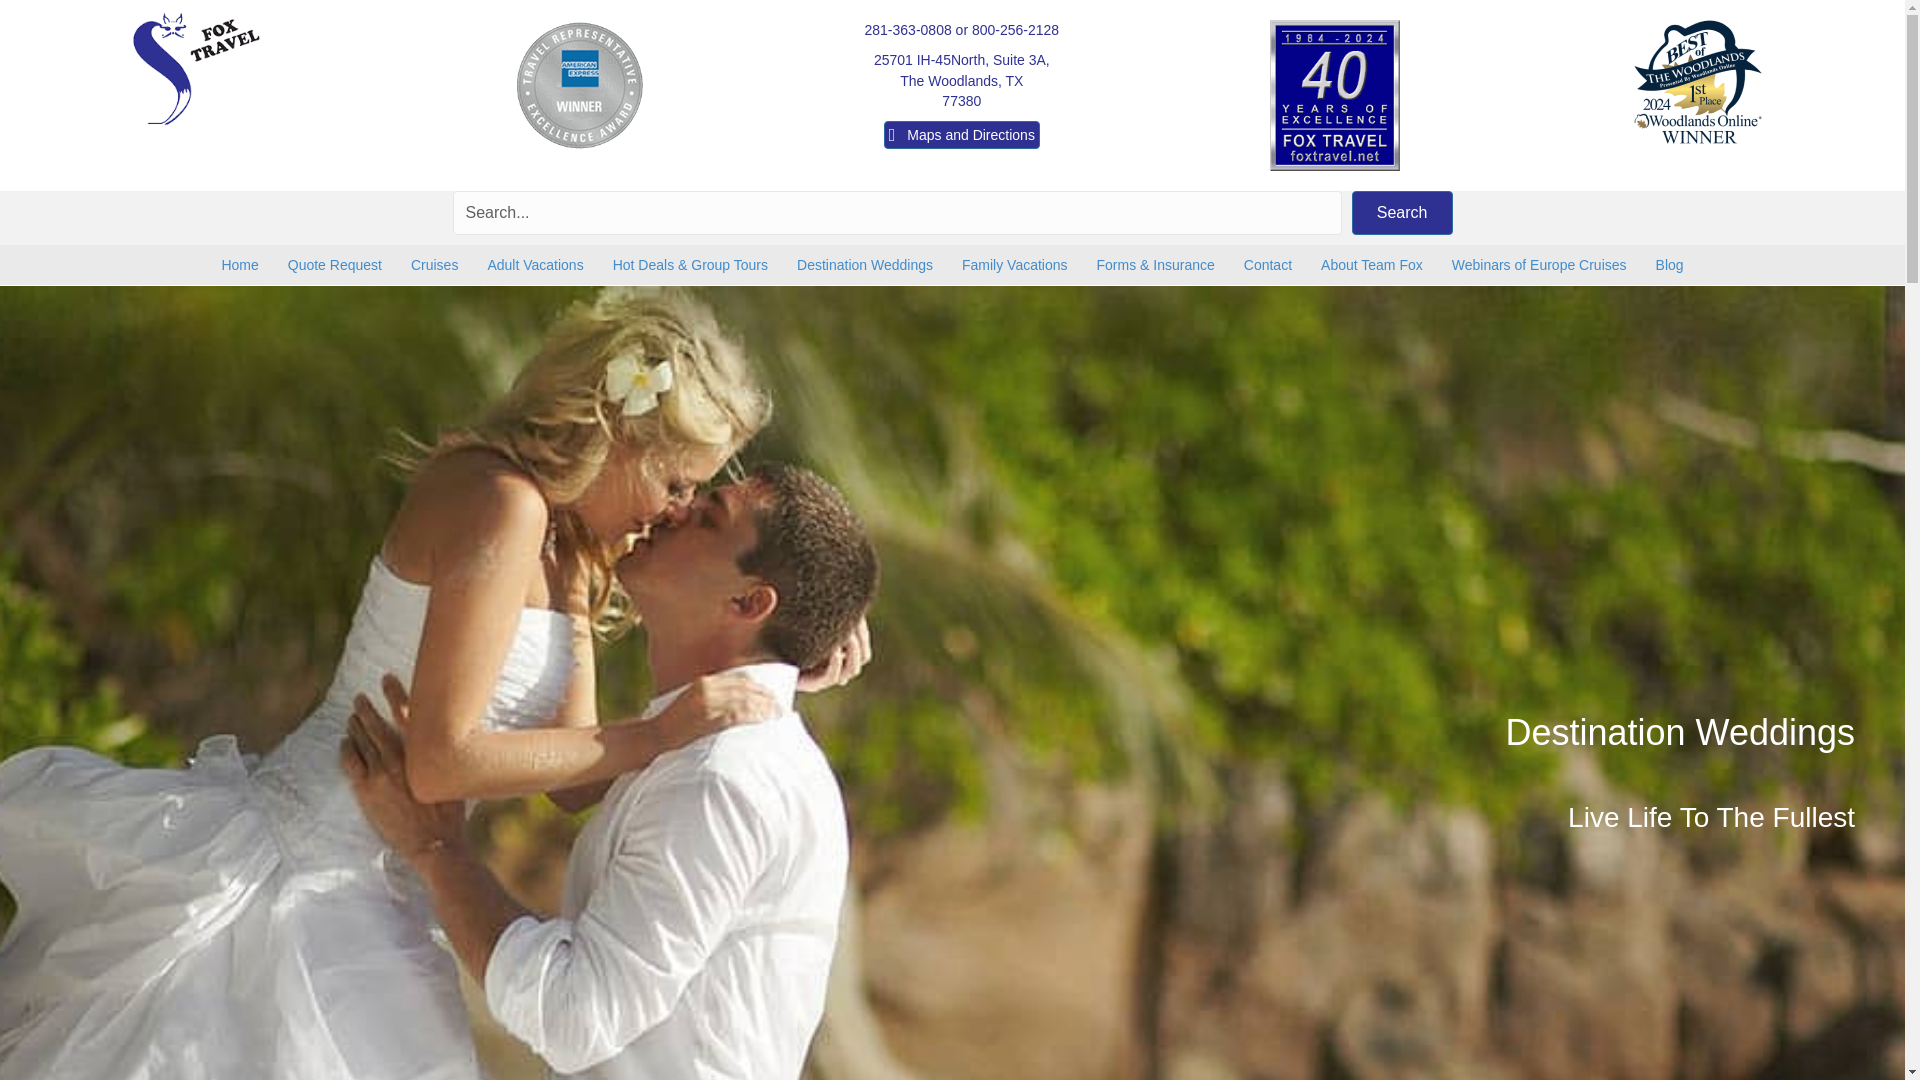 The height and width of the screenshot is (1080, 1920). What do you see at coordinates (962, 134) in the screenshot?
I see `Maps and Directions` at bounding box center [962, 134].